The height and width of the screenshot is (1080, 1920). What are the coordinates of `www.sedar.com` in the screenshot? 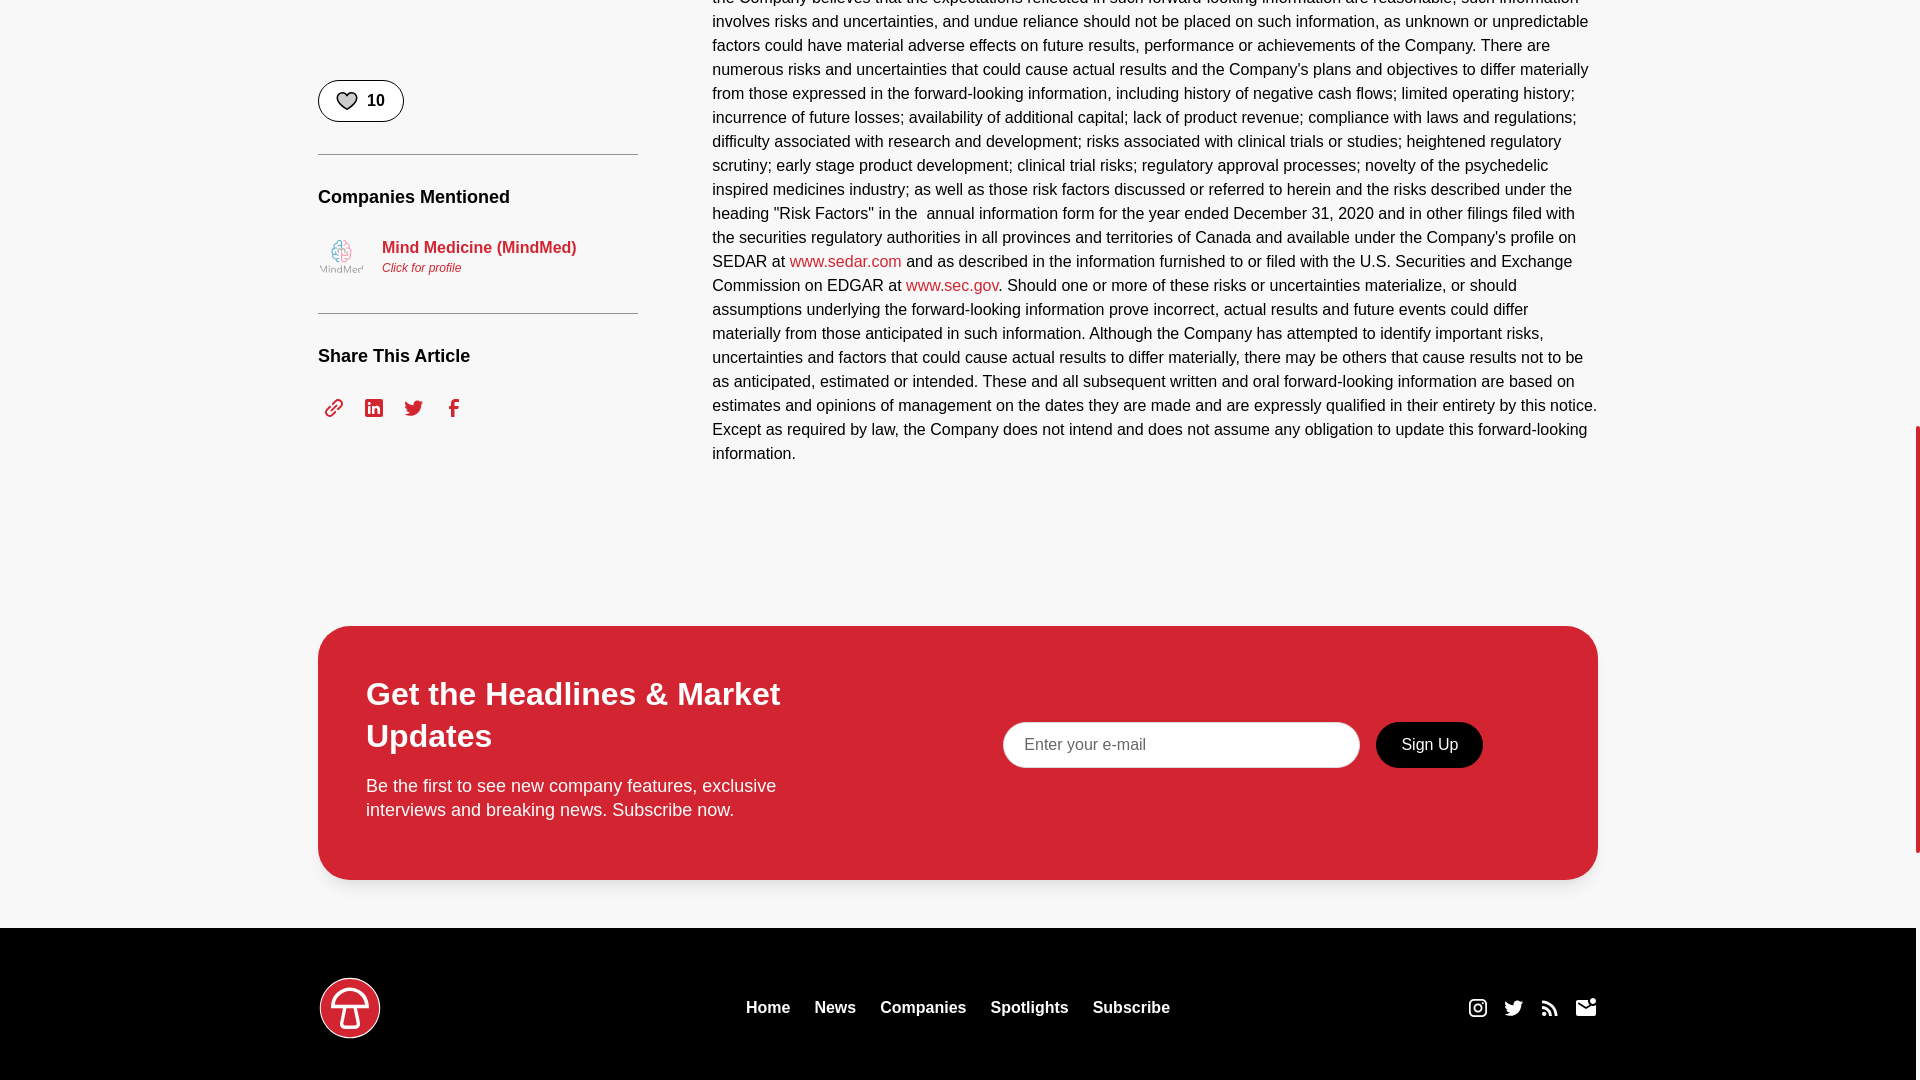 It's located at (846, 261).